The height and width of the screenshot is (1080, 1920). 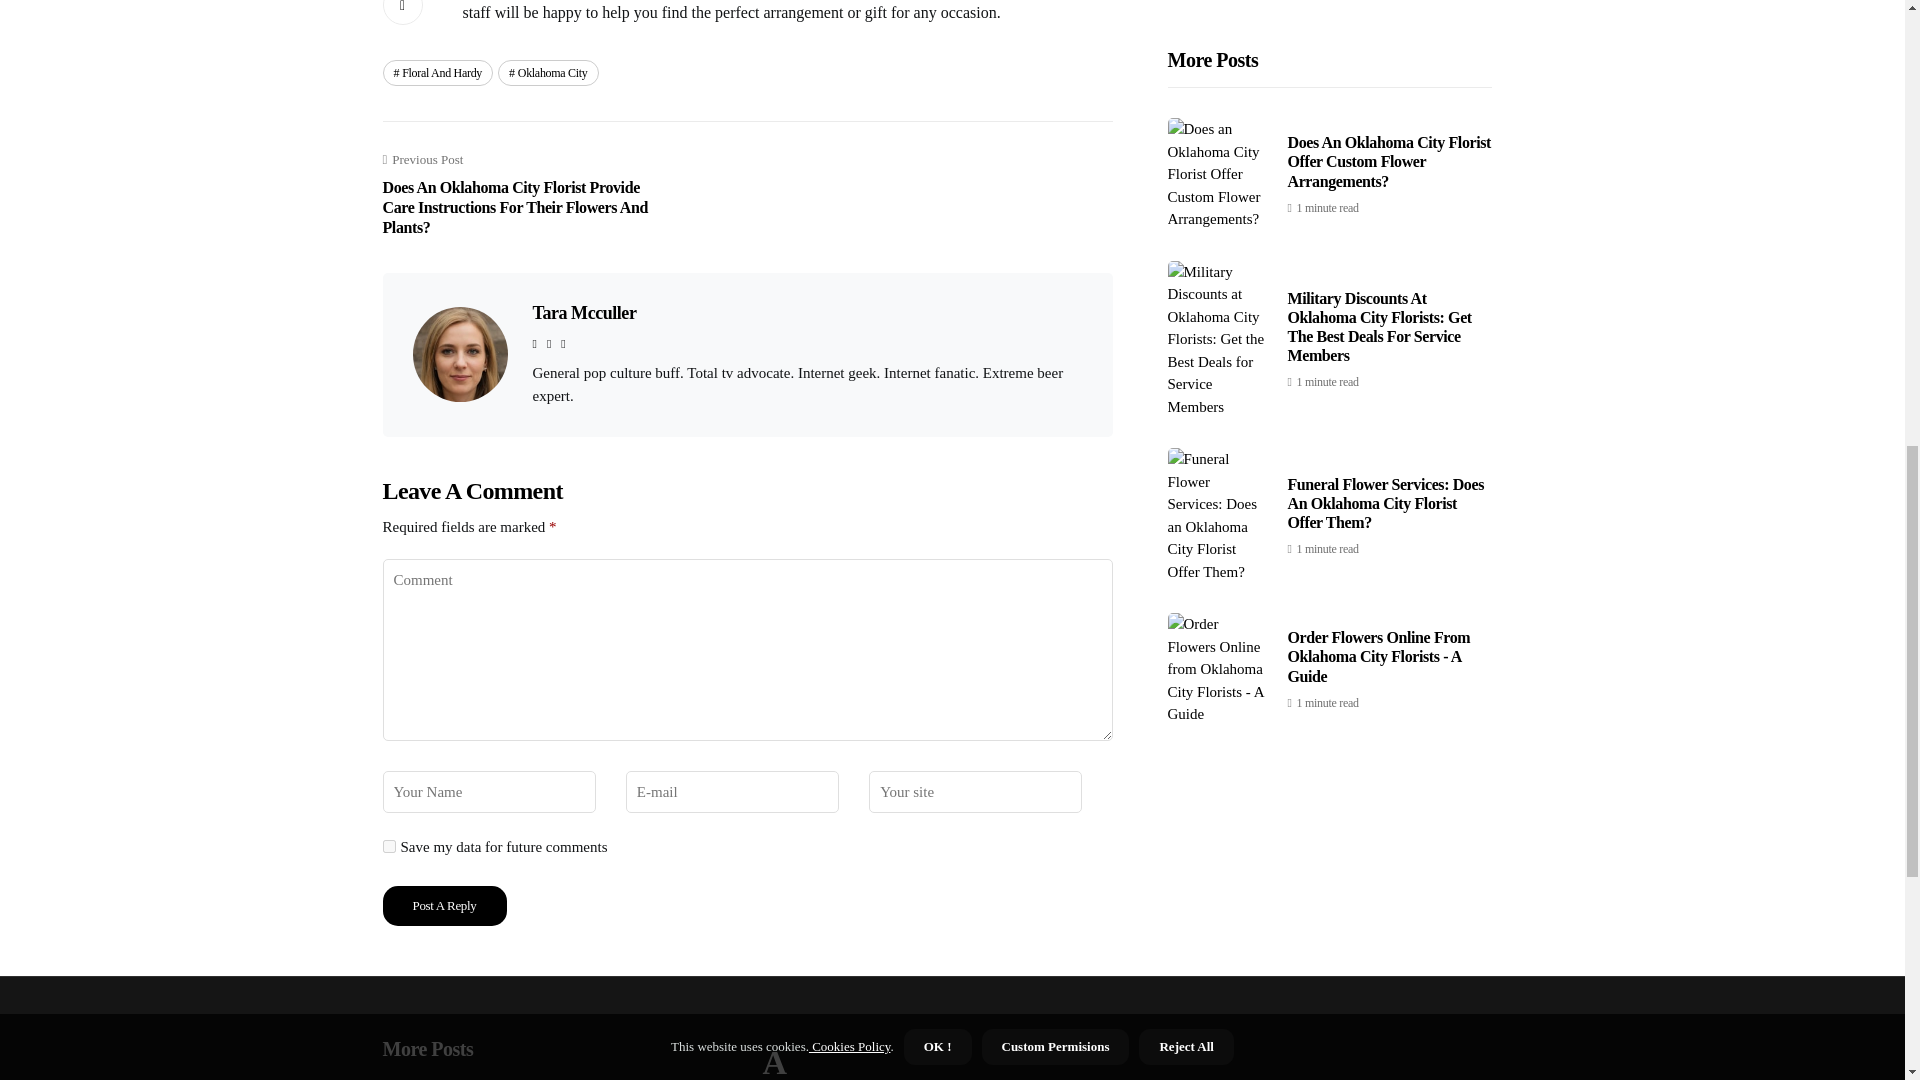 What do you see at coordinates (438, 73) in the screenshot?
I see `Floral And Hardy` at bounding box center [438, 73].